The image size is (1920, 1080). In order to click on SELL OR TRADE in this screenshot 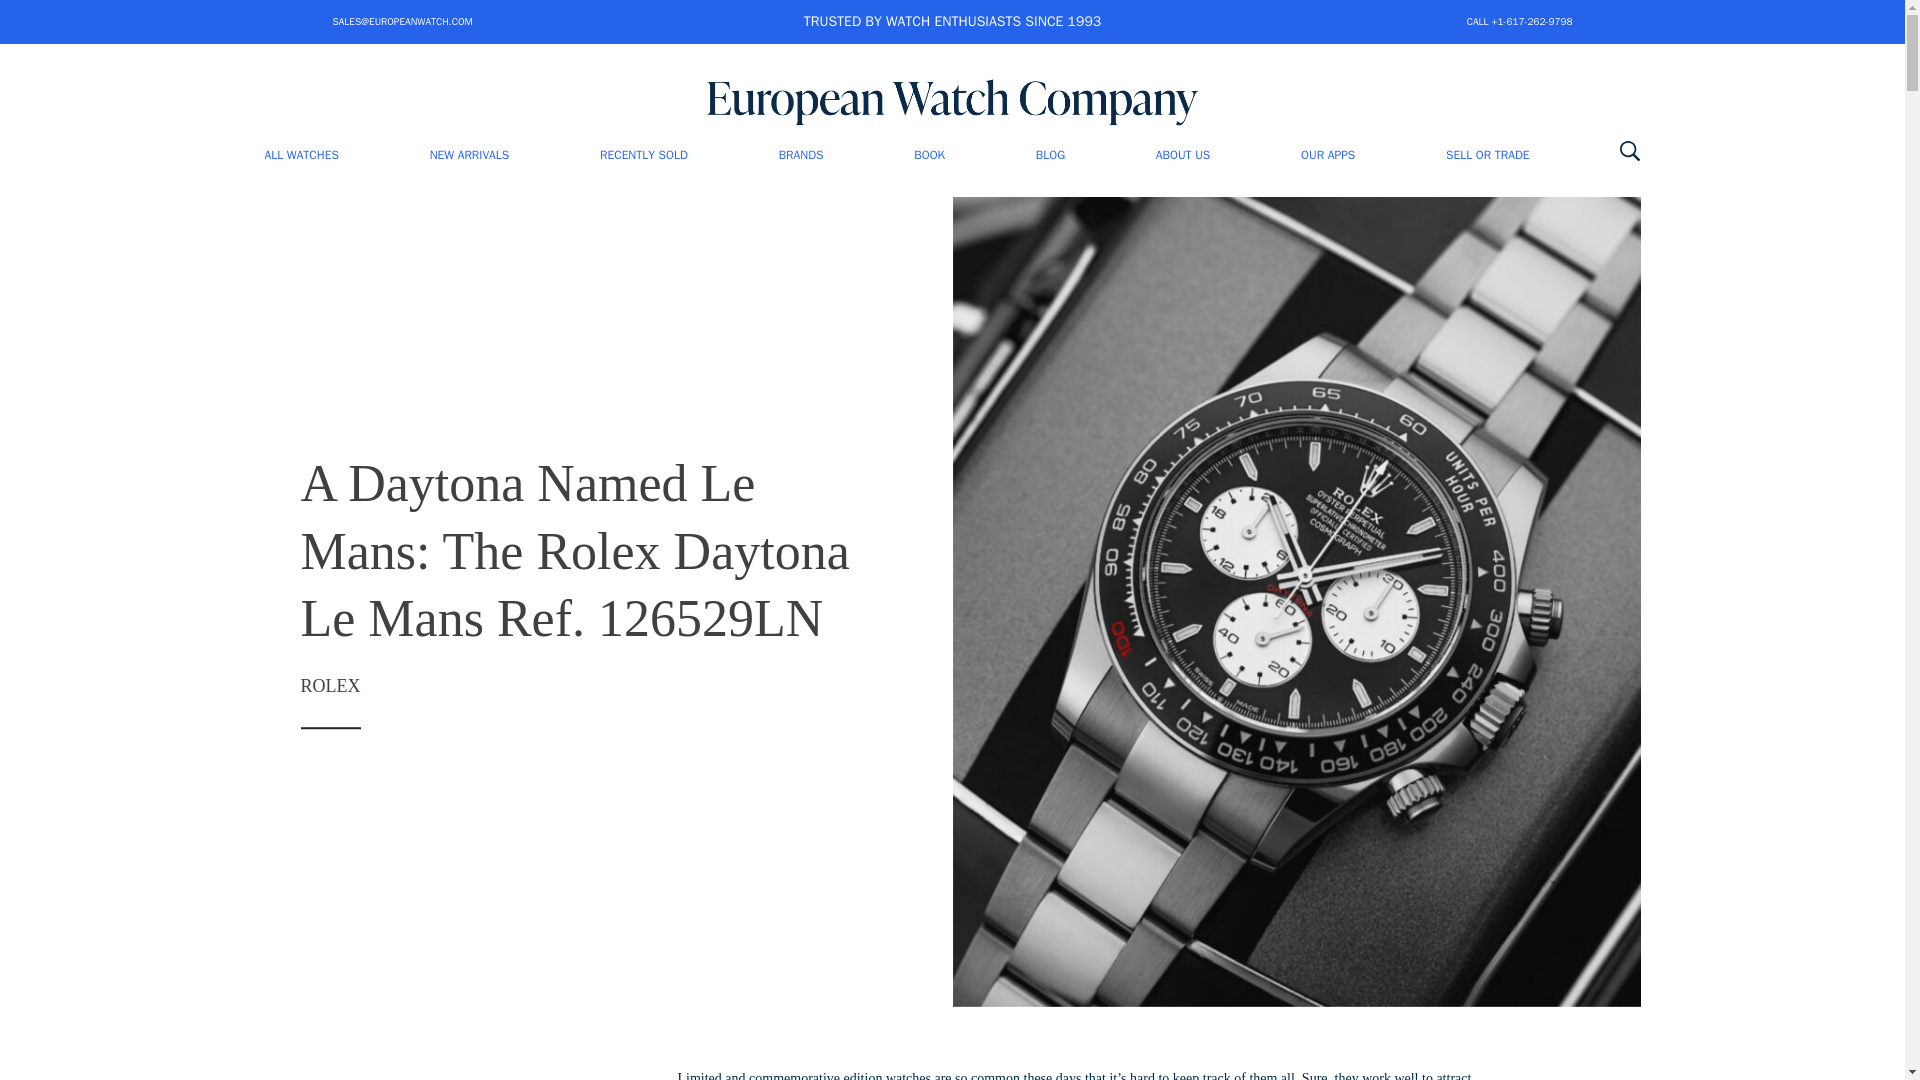, I will do `click(1486, 154)`.